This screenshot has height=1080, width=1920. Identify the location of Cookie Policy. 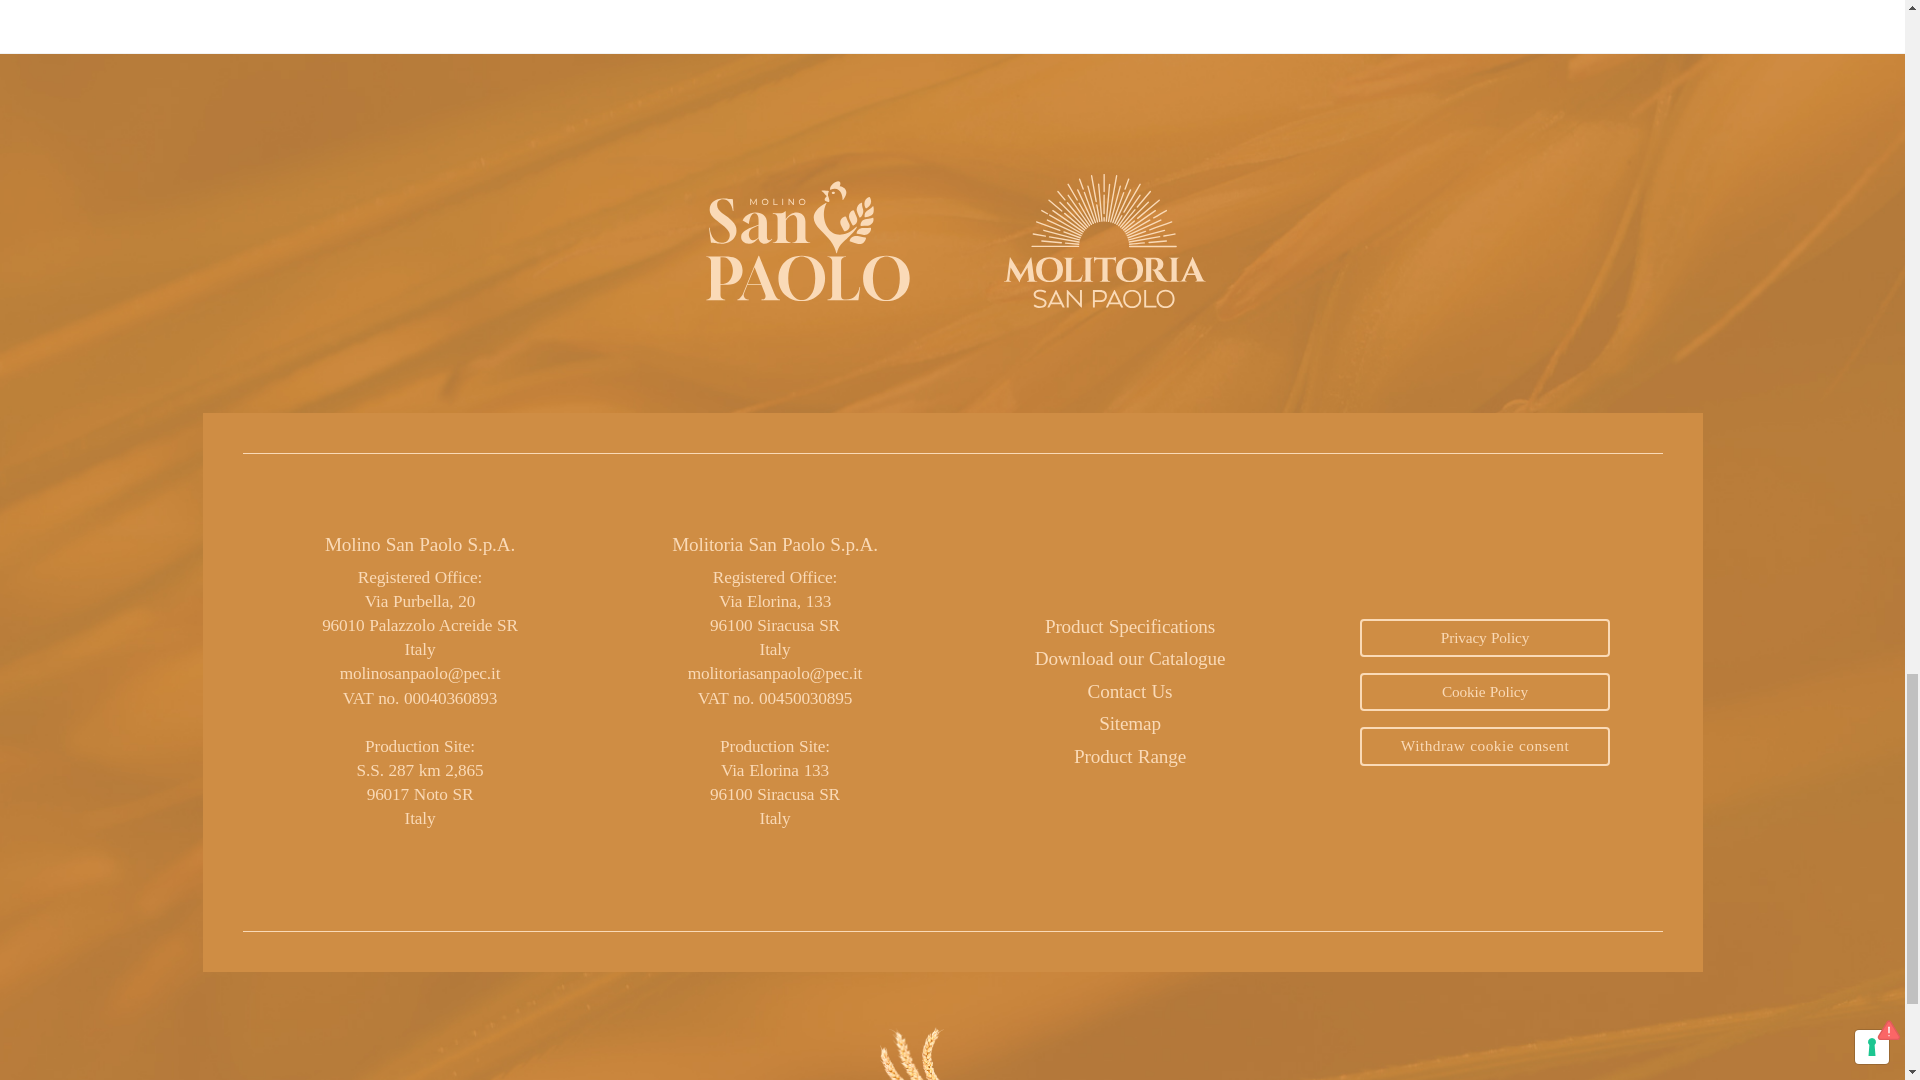
(1484, 691).